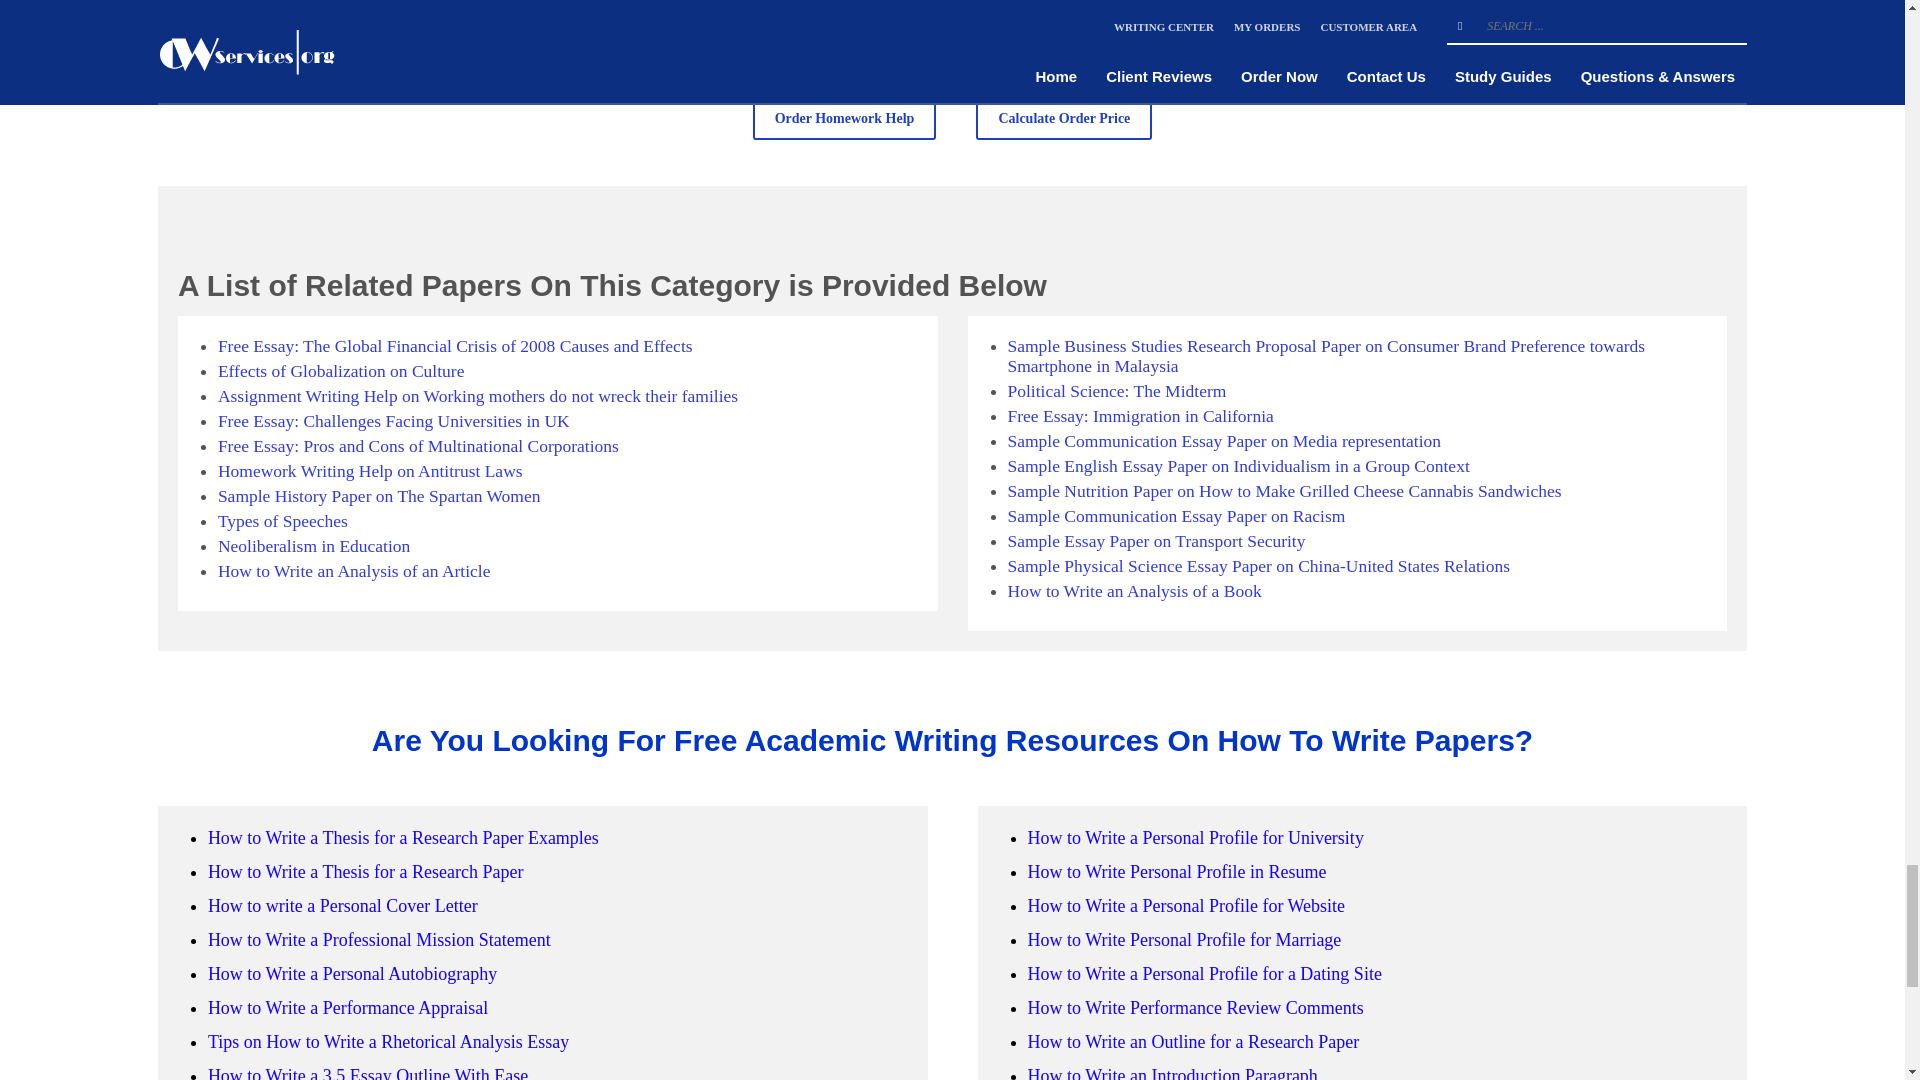 The height and width of the screenshot is (1080, 1920). I want to click on Sample History Paper on The Spartan Women, so click(380, 496).